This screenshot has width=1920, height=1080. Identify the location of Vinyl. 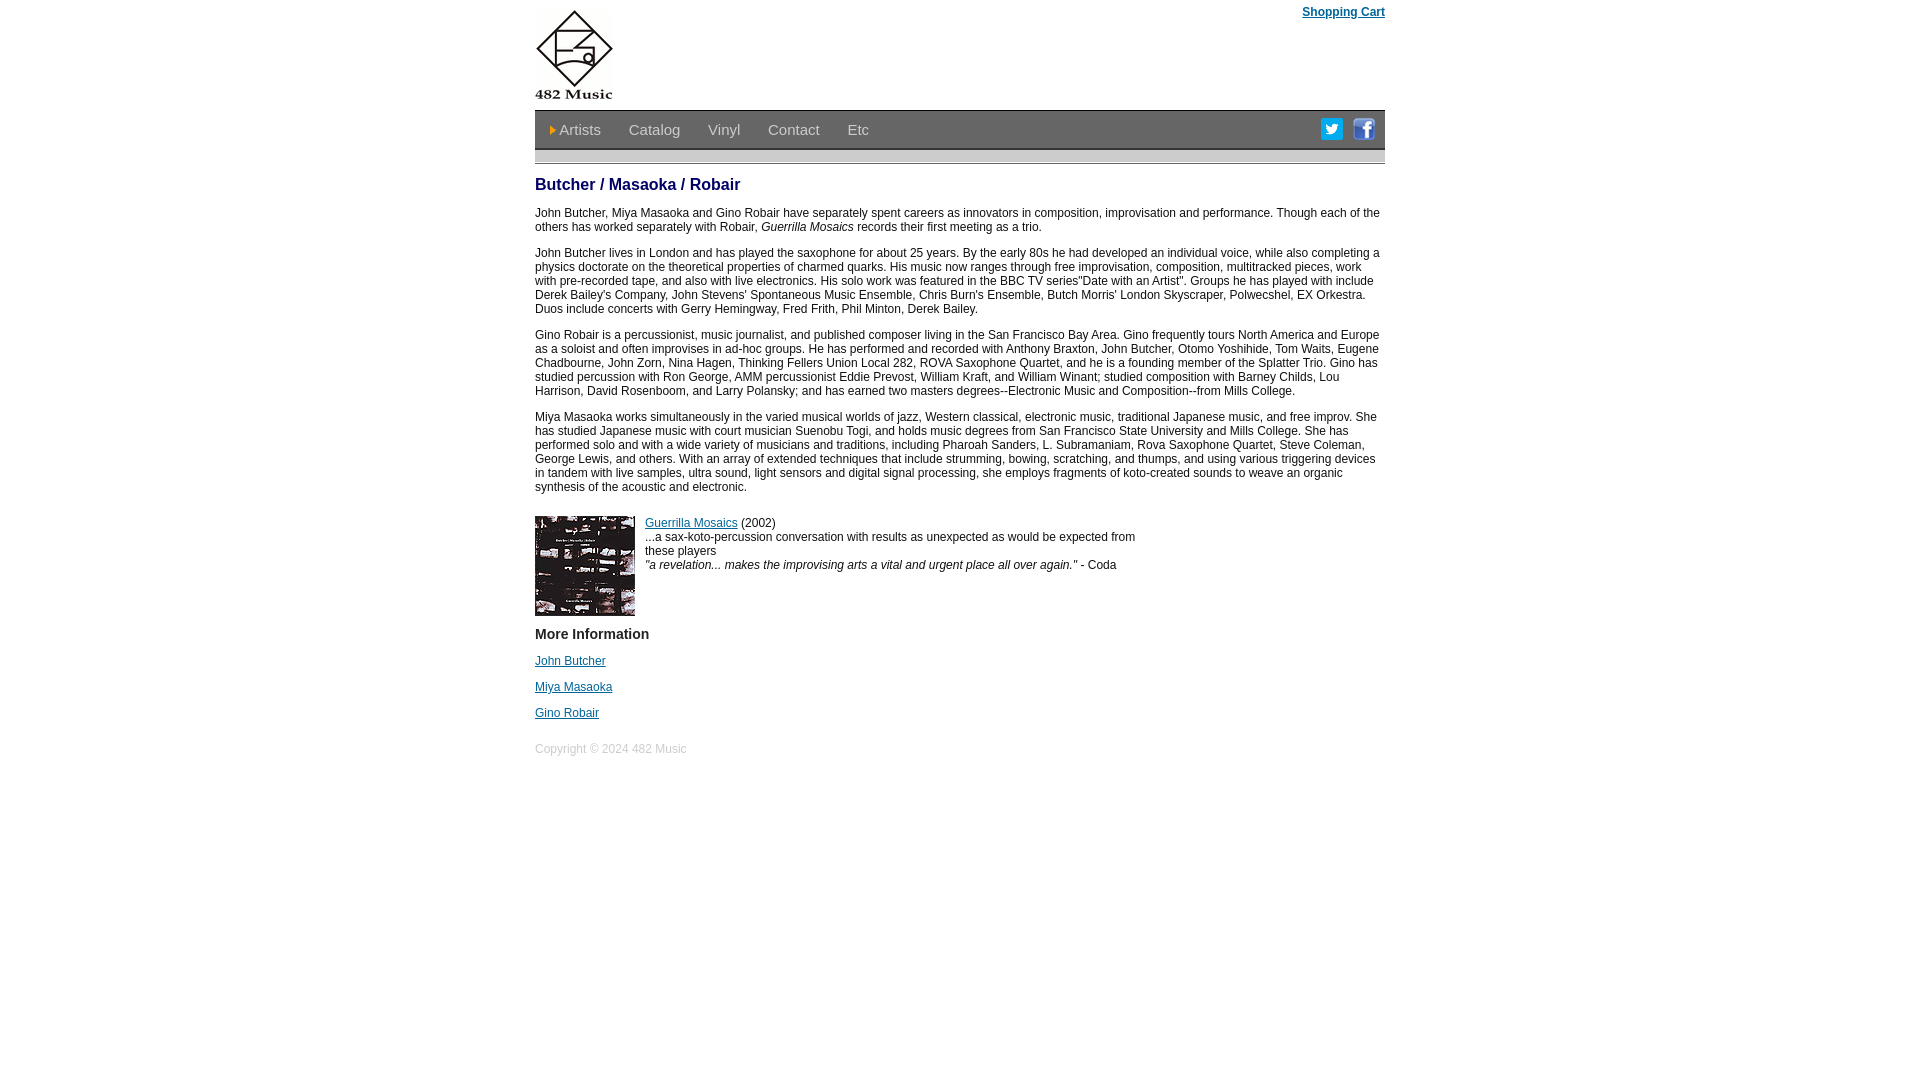
(724, 129).